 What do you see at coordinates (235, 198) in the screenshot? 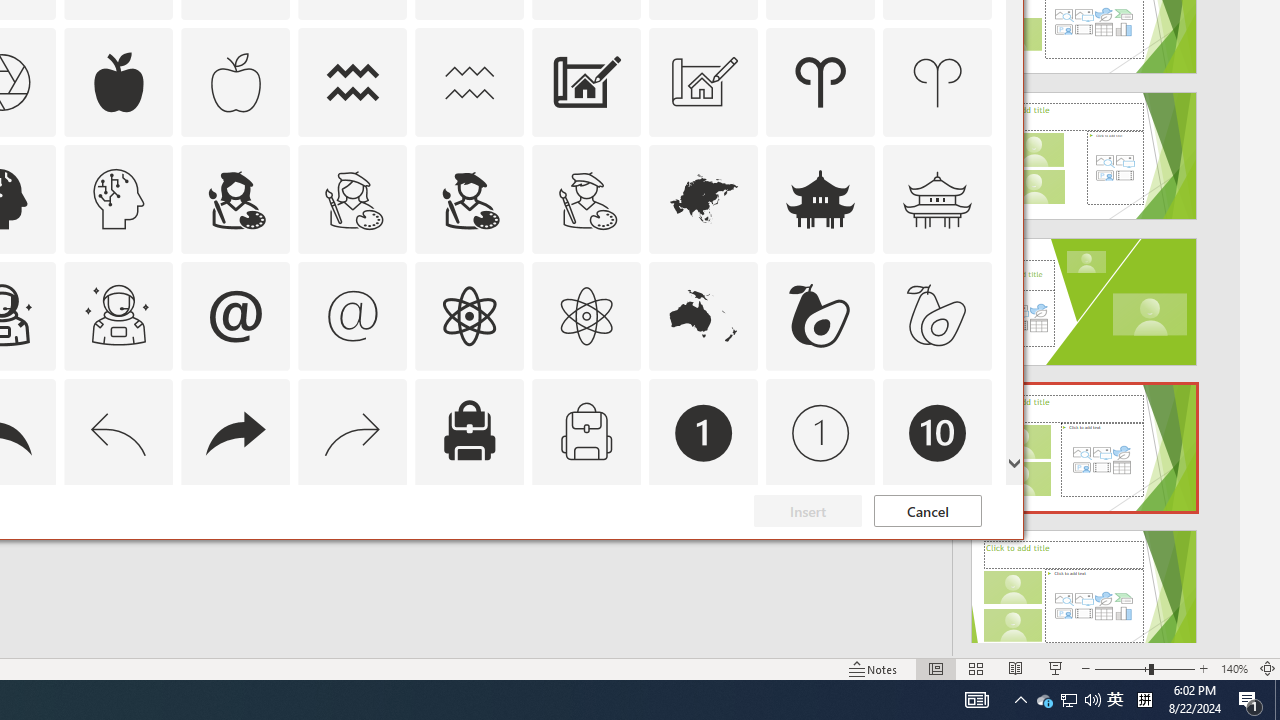
I see `AutomationID: Icons_ArtistFemale` at bounding box center [235, 198].